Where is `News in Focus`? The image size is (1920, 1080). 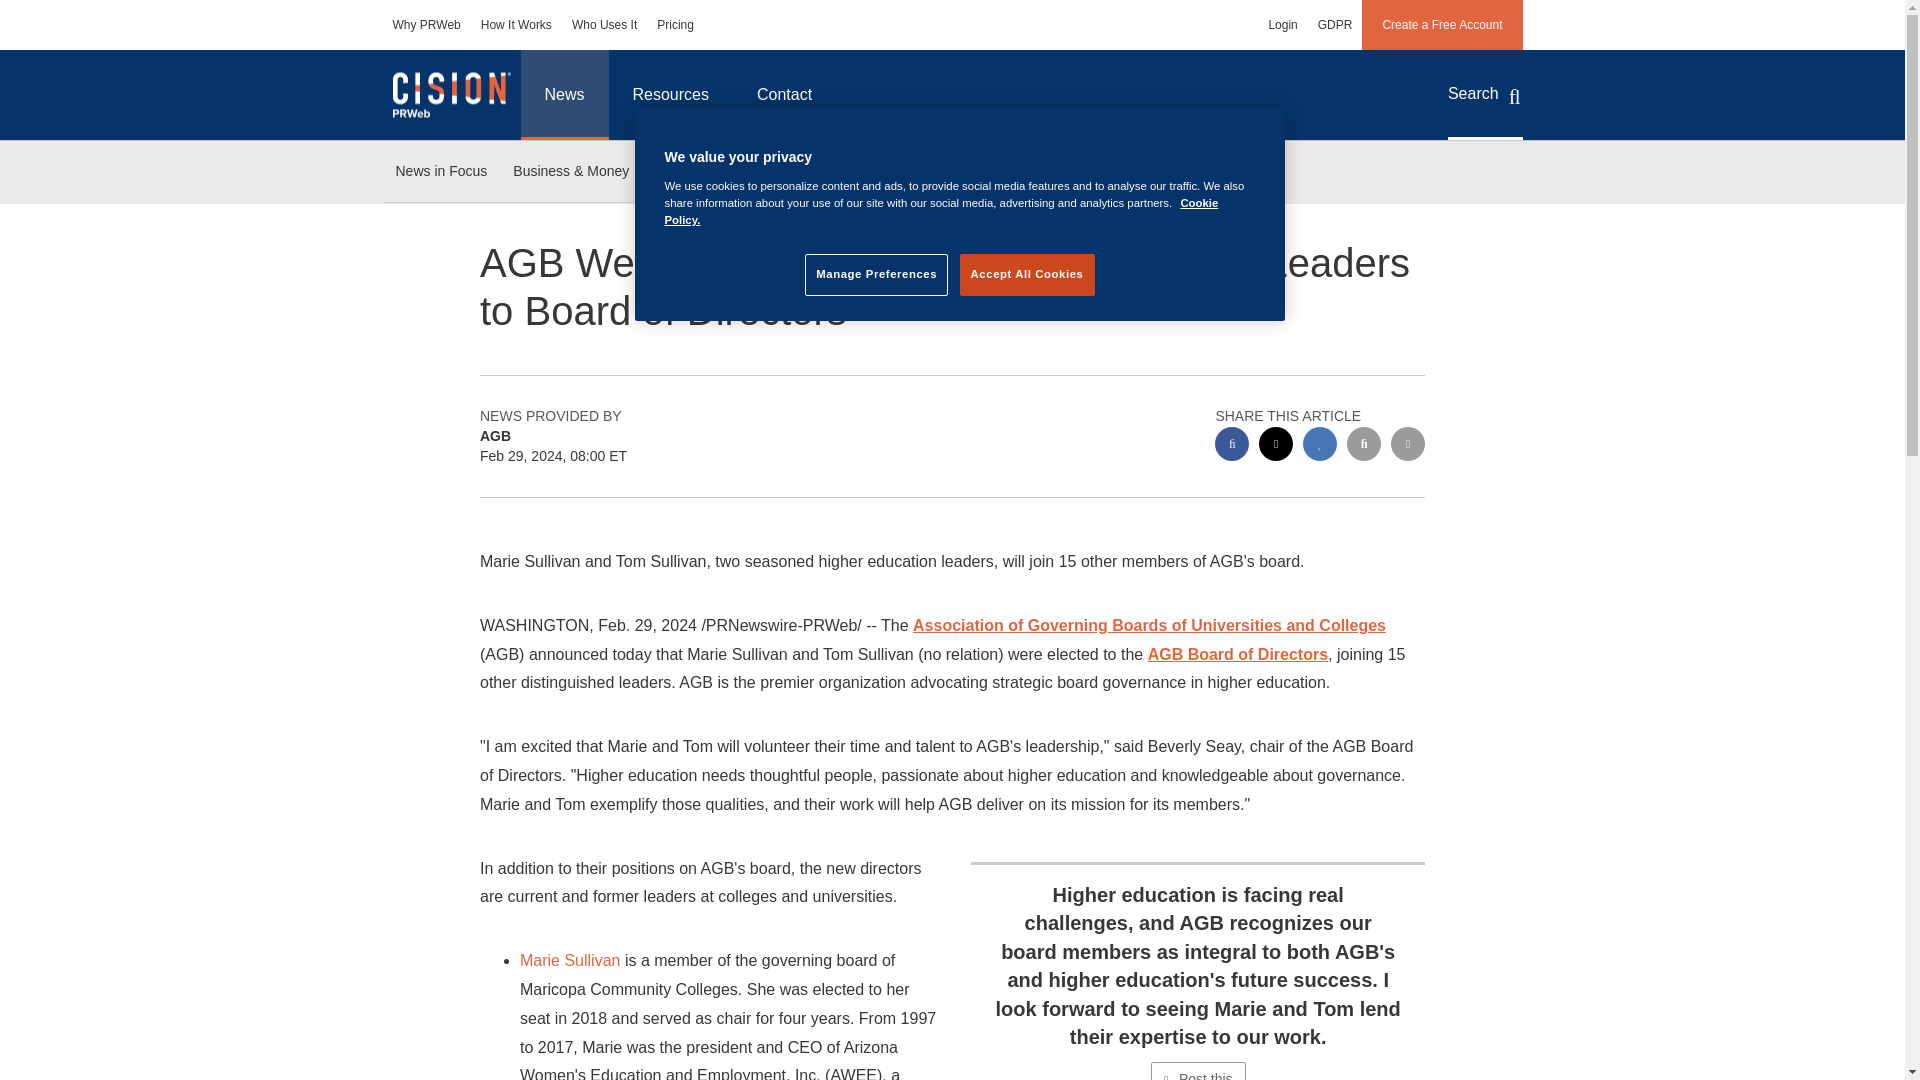
News in Focus is located at coordinates (440, 172).